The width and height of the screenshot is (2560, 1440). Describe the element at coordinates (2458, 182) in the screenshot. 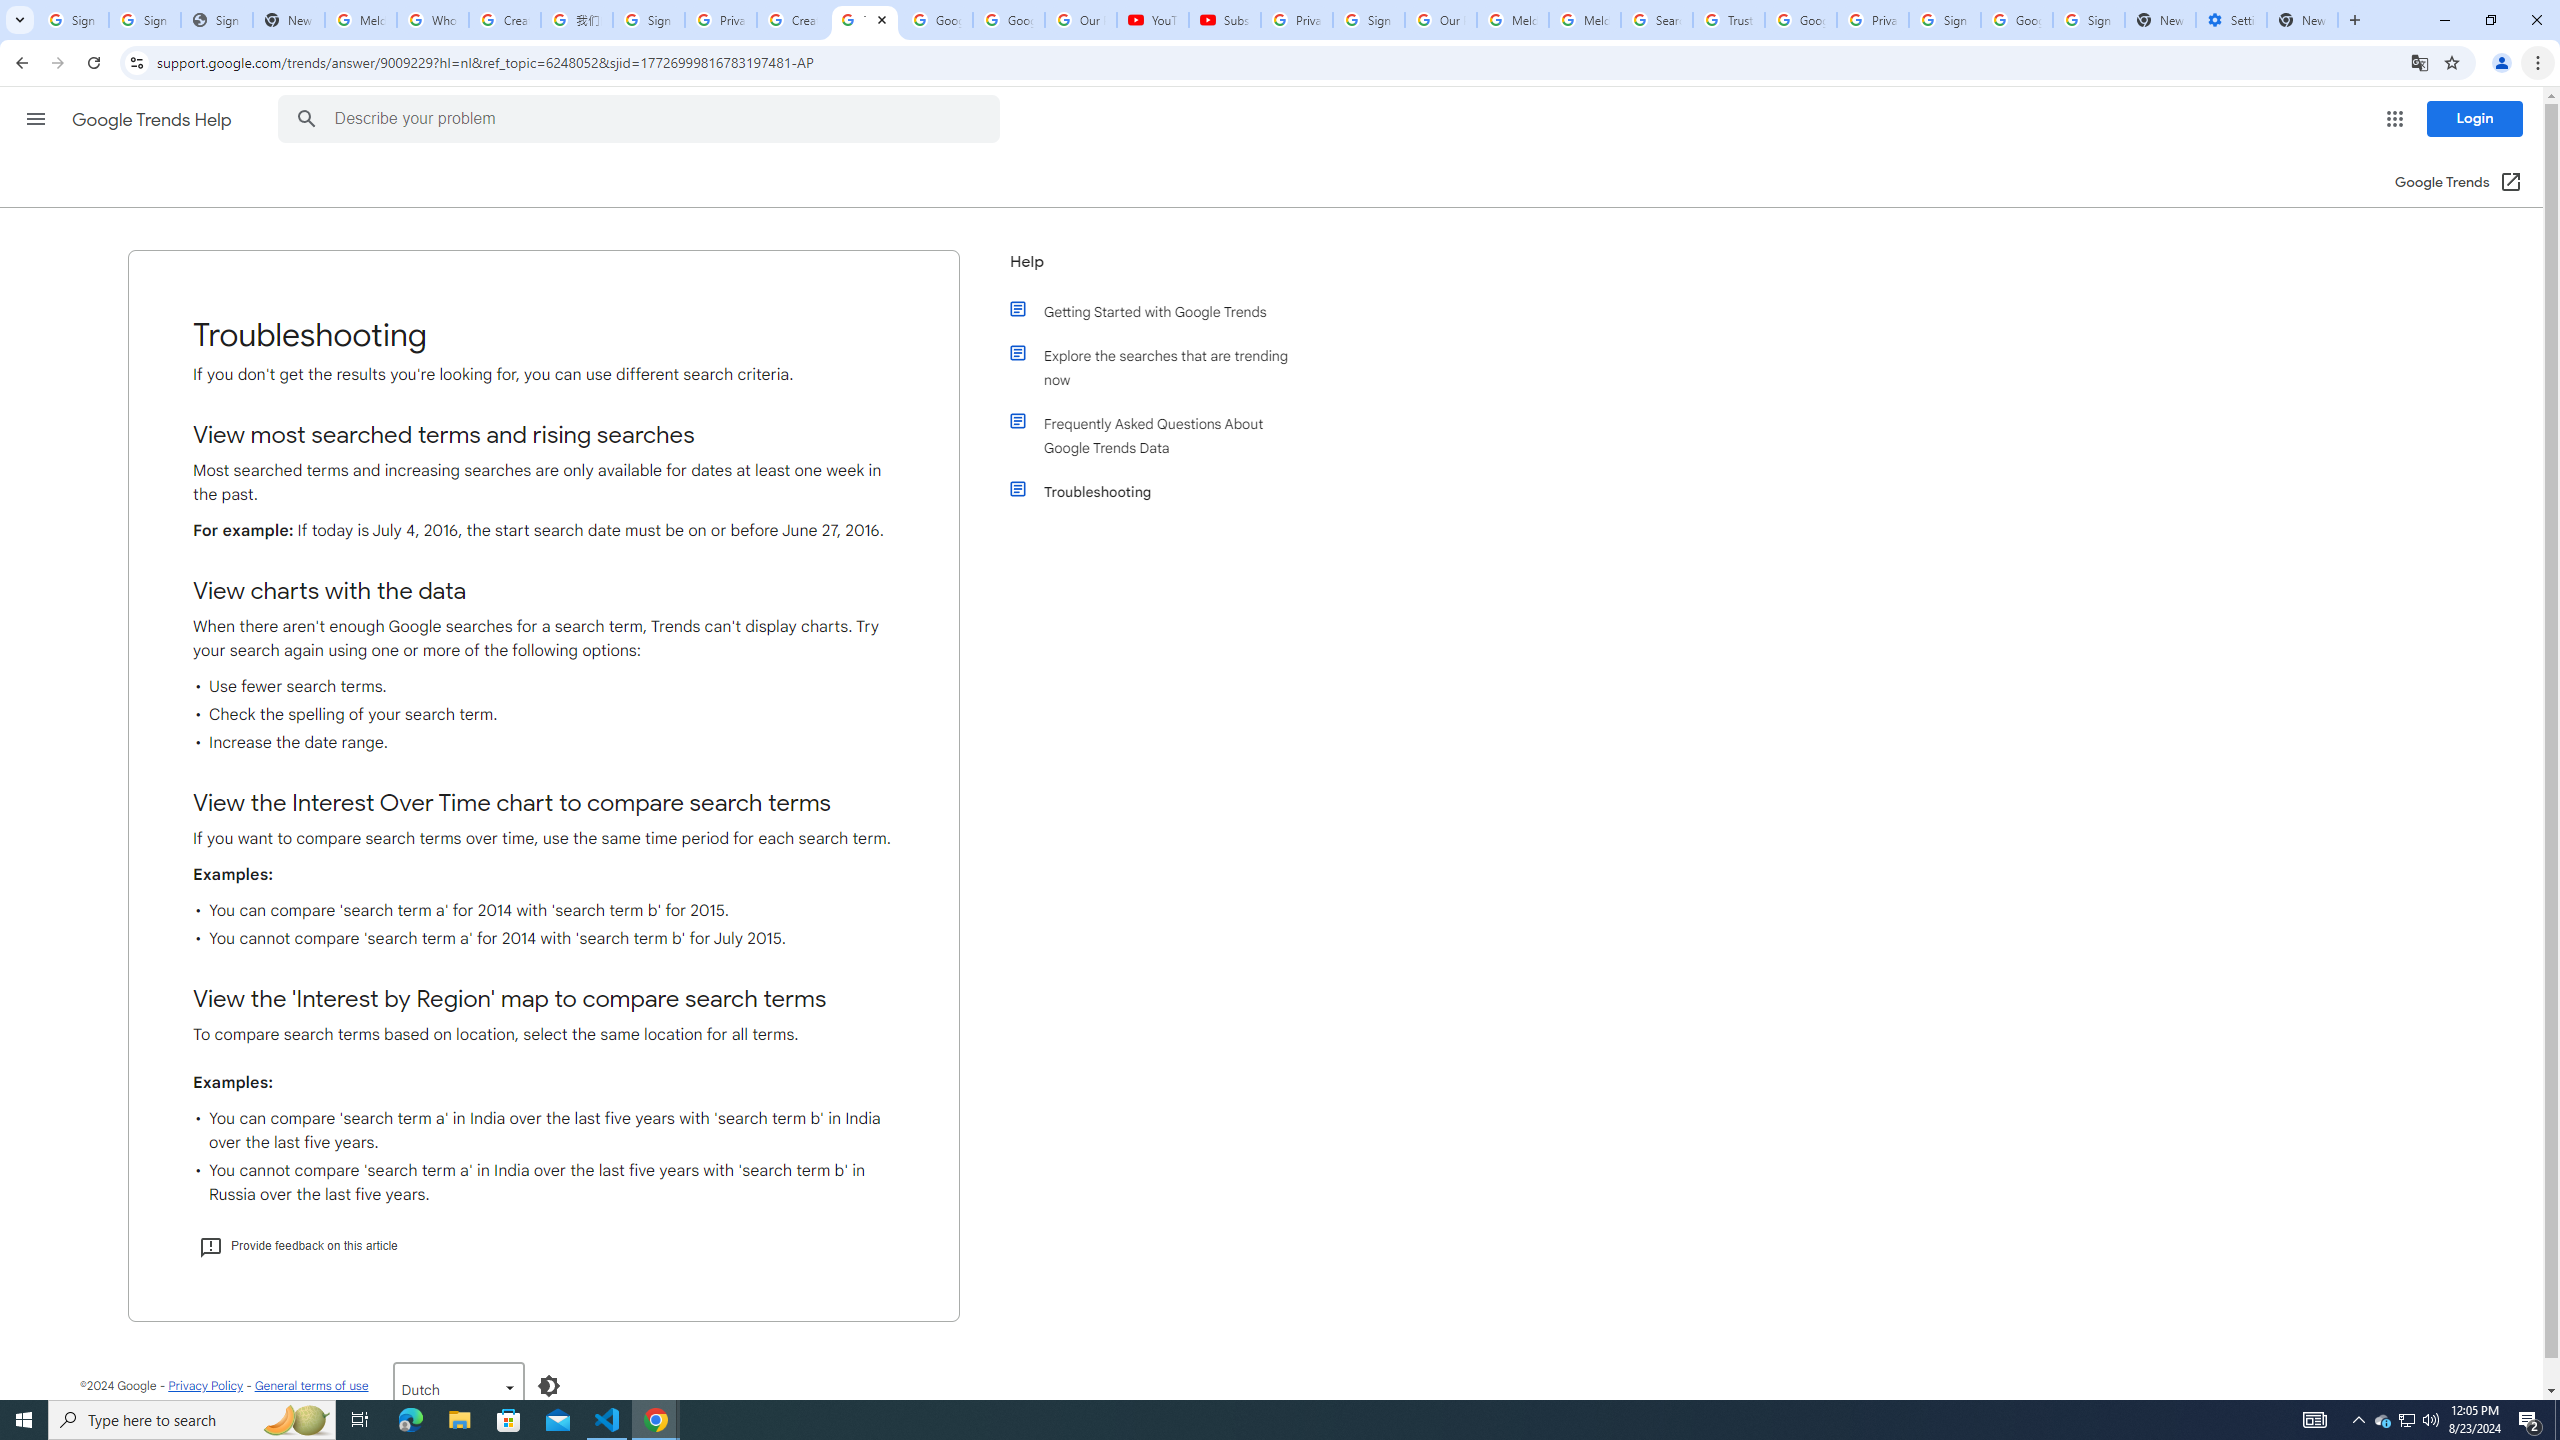

I see `Google Trends (Opens in new window)` at that location.